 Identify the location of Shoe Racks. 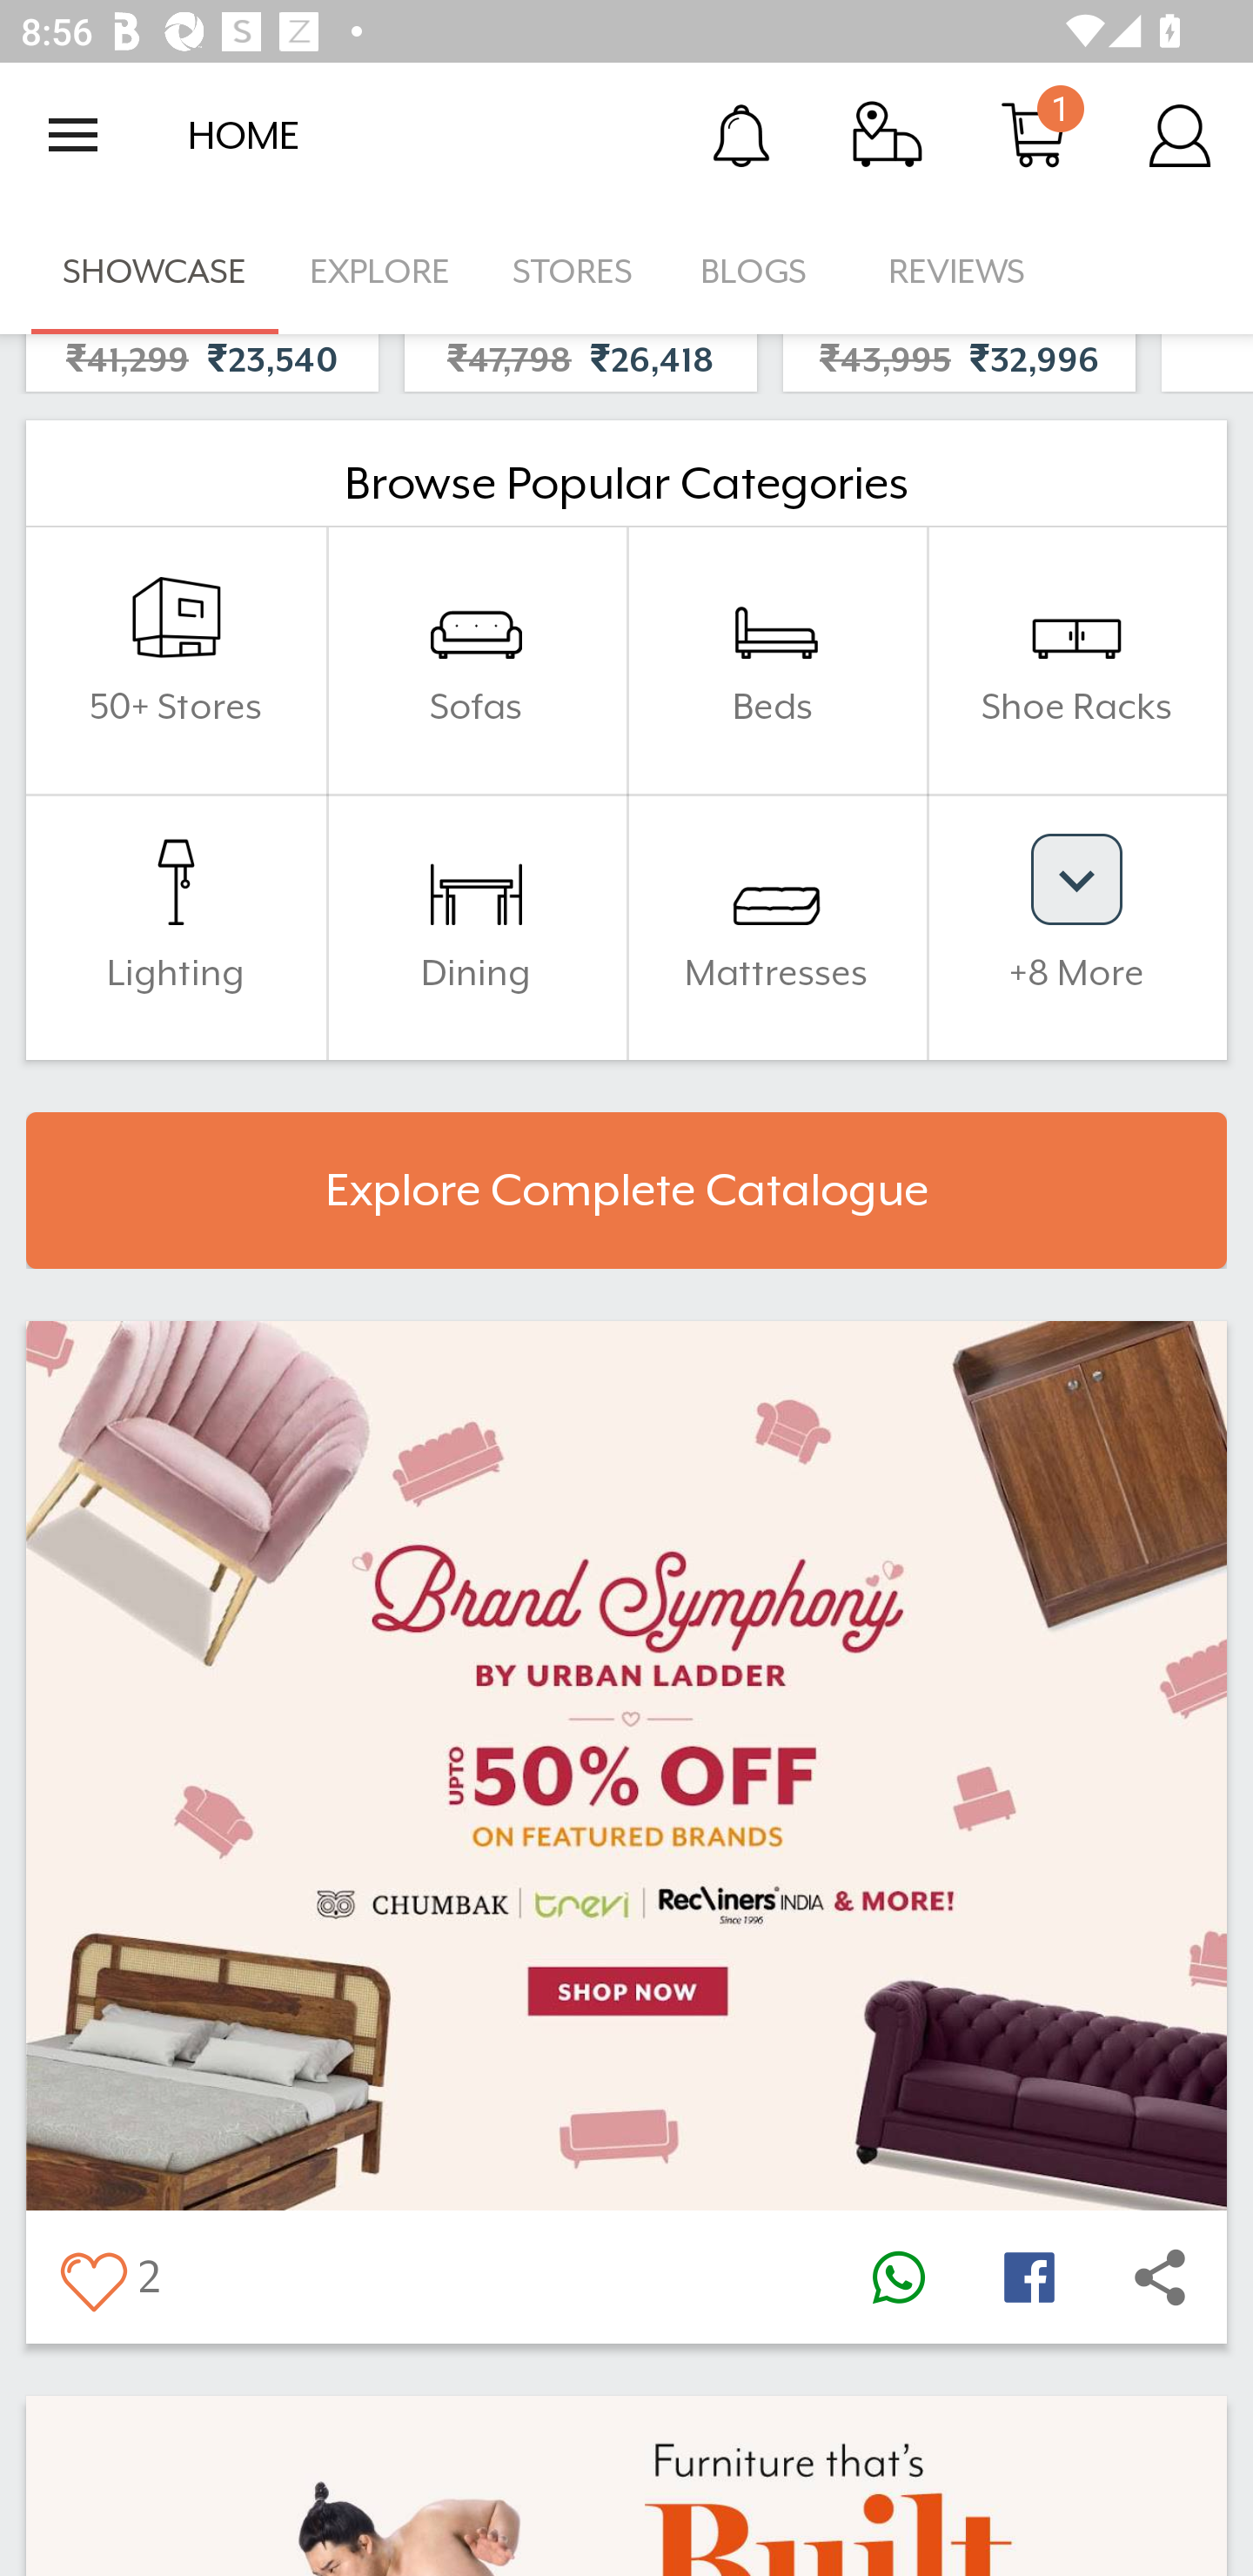
(1076, 660).